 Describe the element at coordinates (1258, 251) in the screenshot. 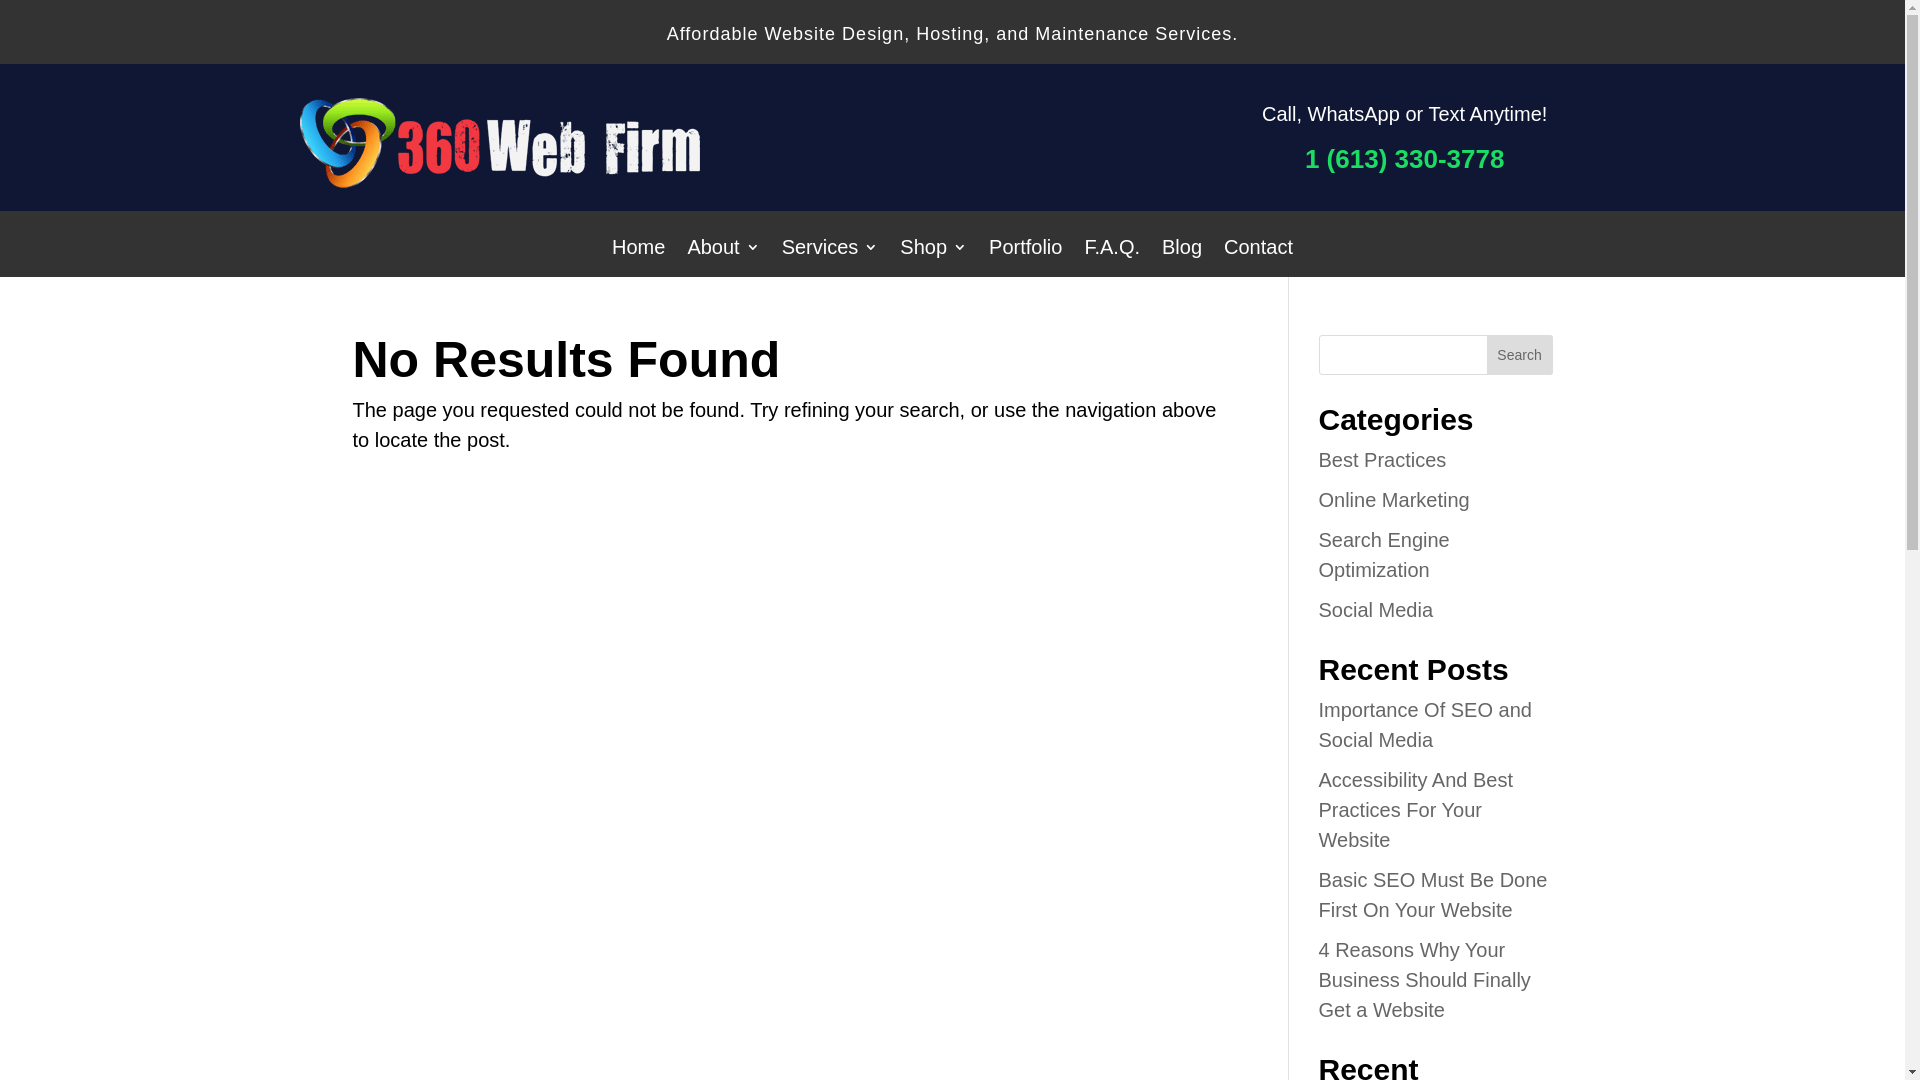

I see `Contact` at that location.